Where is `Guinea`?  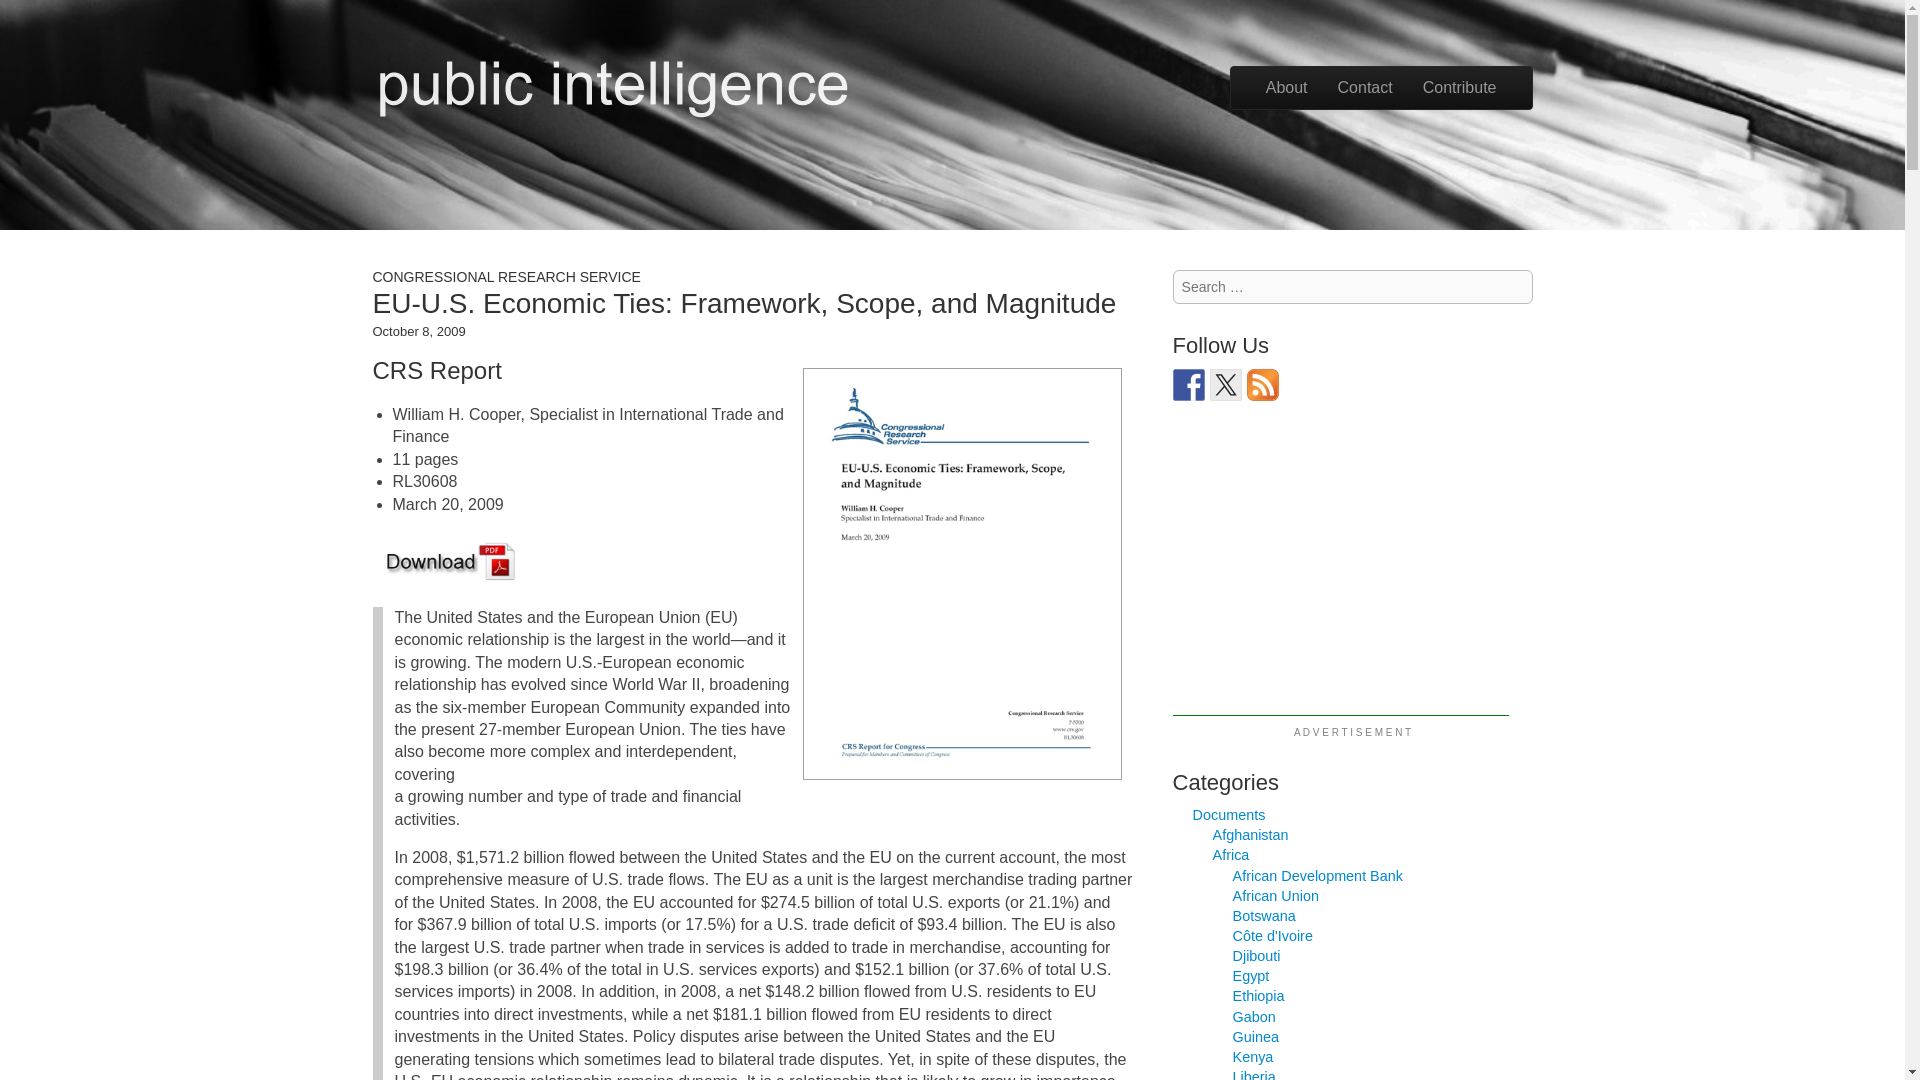 Guinea is located at coordinates (1255, 1037).